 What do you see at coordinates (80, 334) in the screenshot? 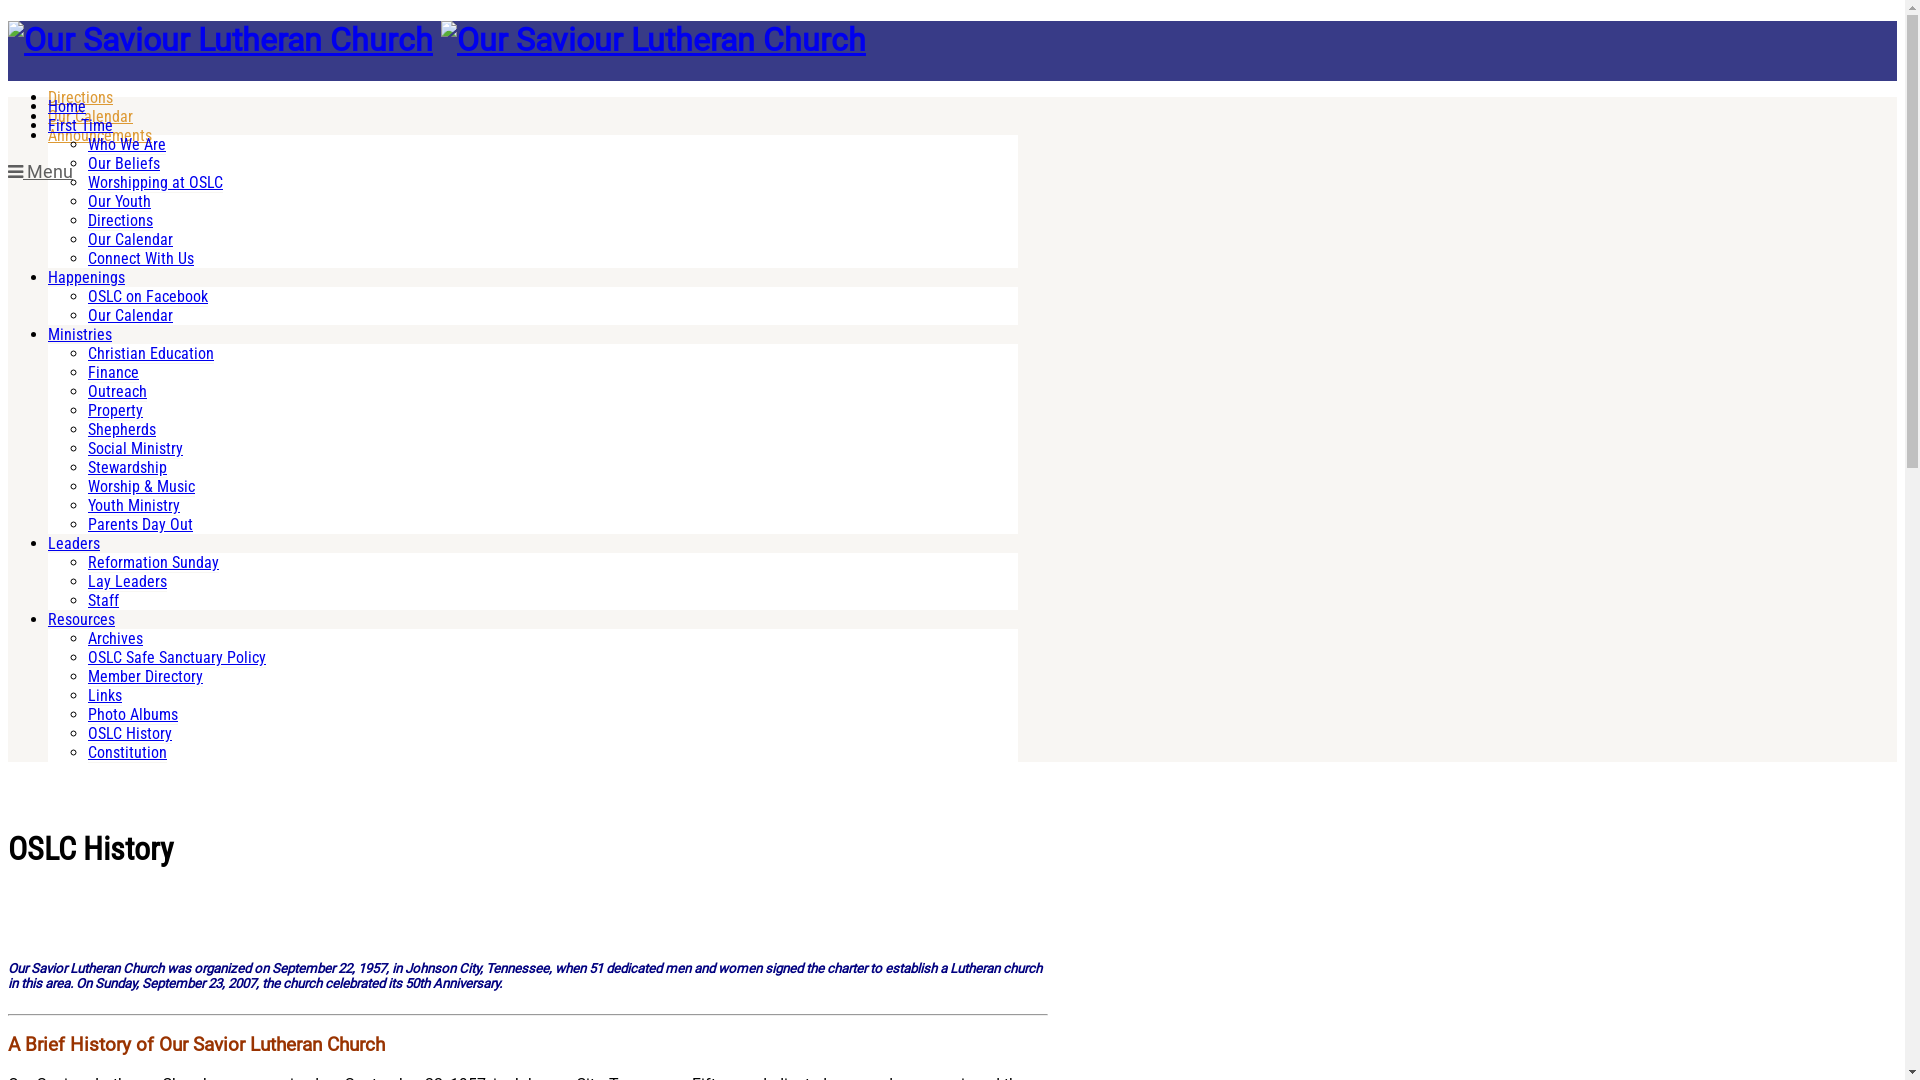
I see `Ministries` at bounding box center [80, 334].